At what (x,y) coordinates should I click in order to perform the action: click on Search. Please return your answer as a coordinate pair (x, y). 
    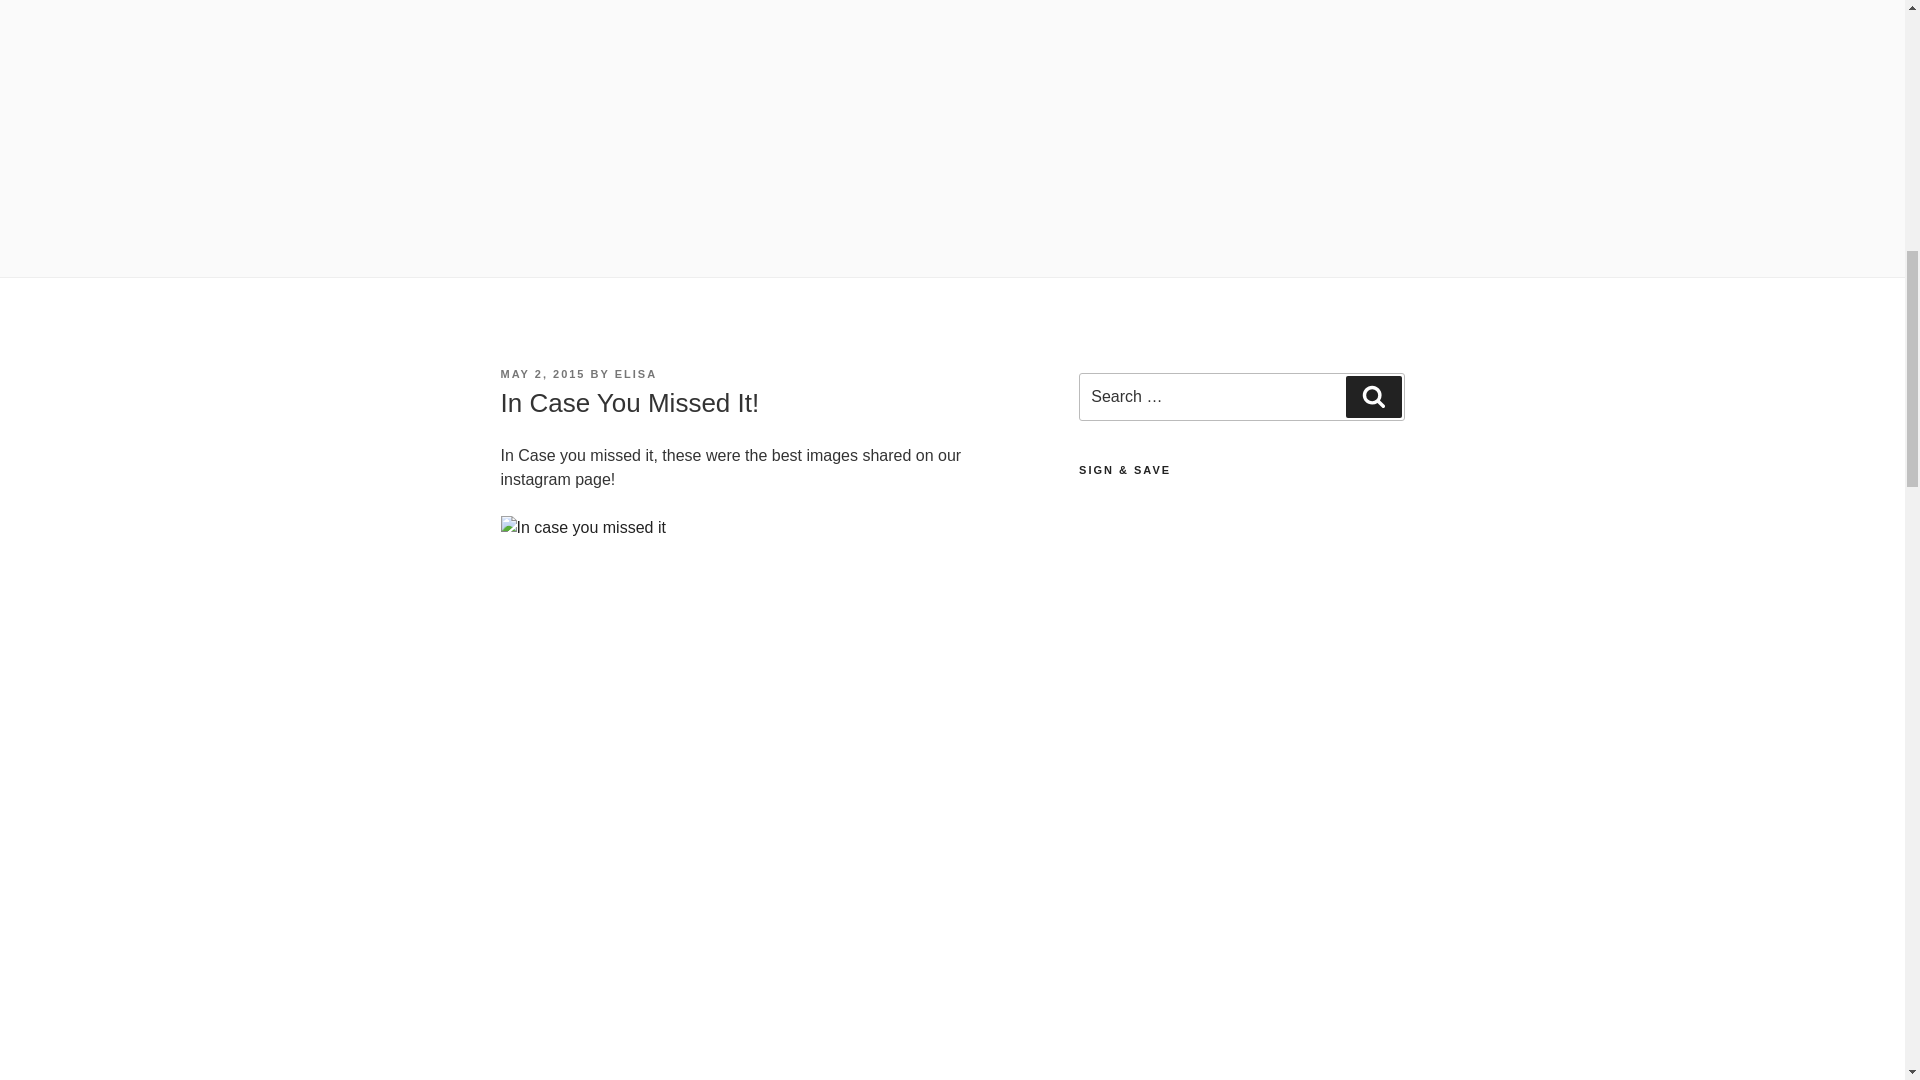
    Looking at the image, I should click on (1373, 396).